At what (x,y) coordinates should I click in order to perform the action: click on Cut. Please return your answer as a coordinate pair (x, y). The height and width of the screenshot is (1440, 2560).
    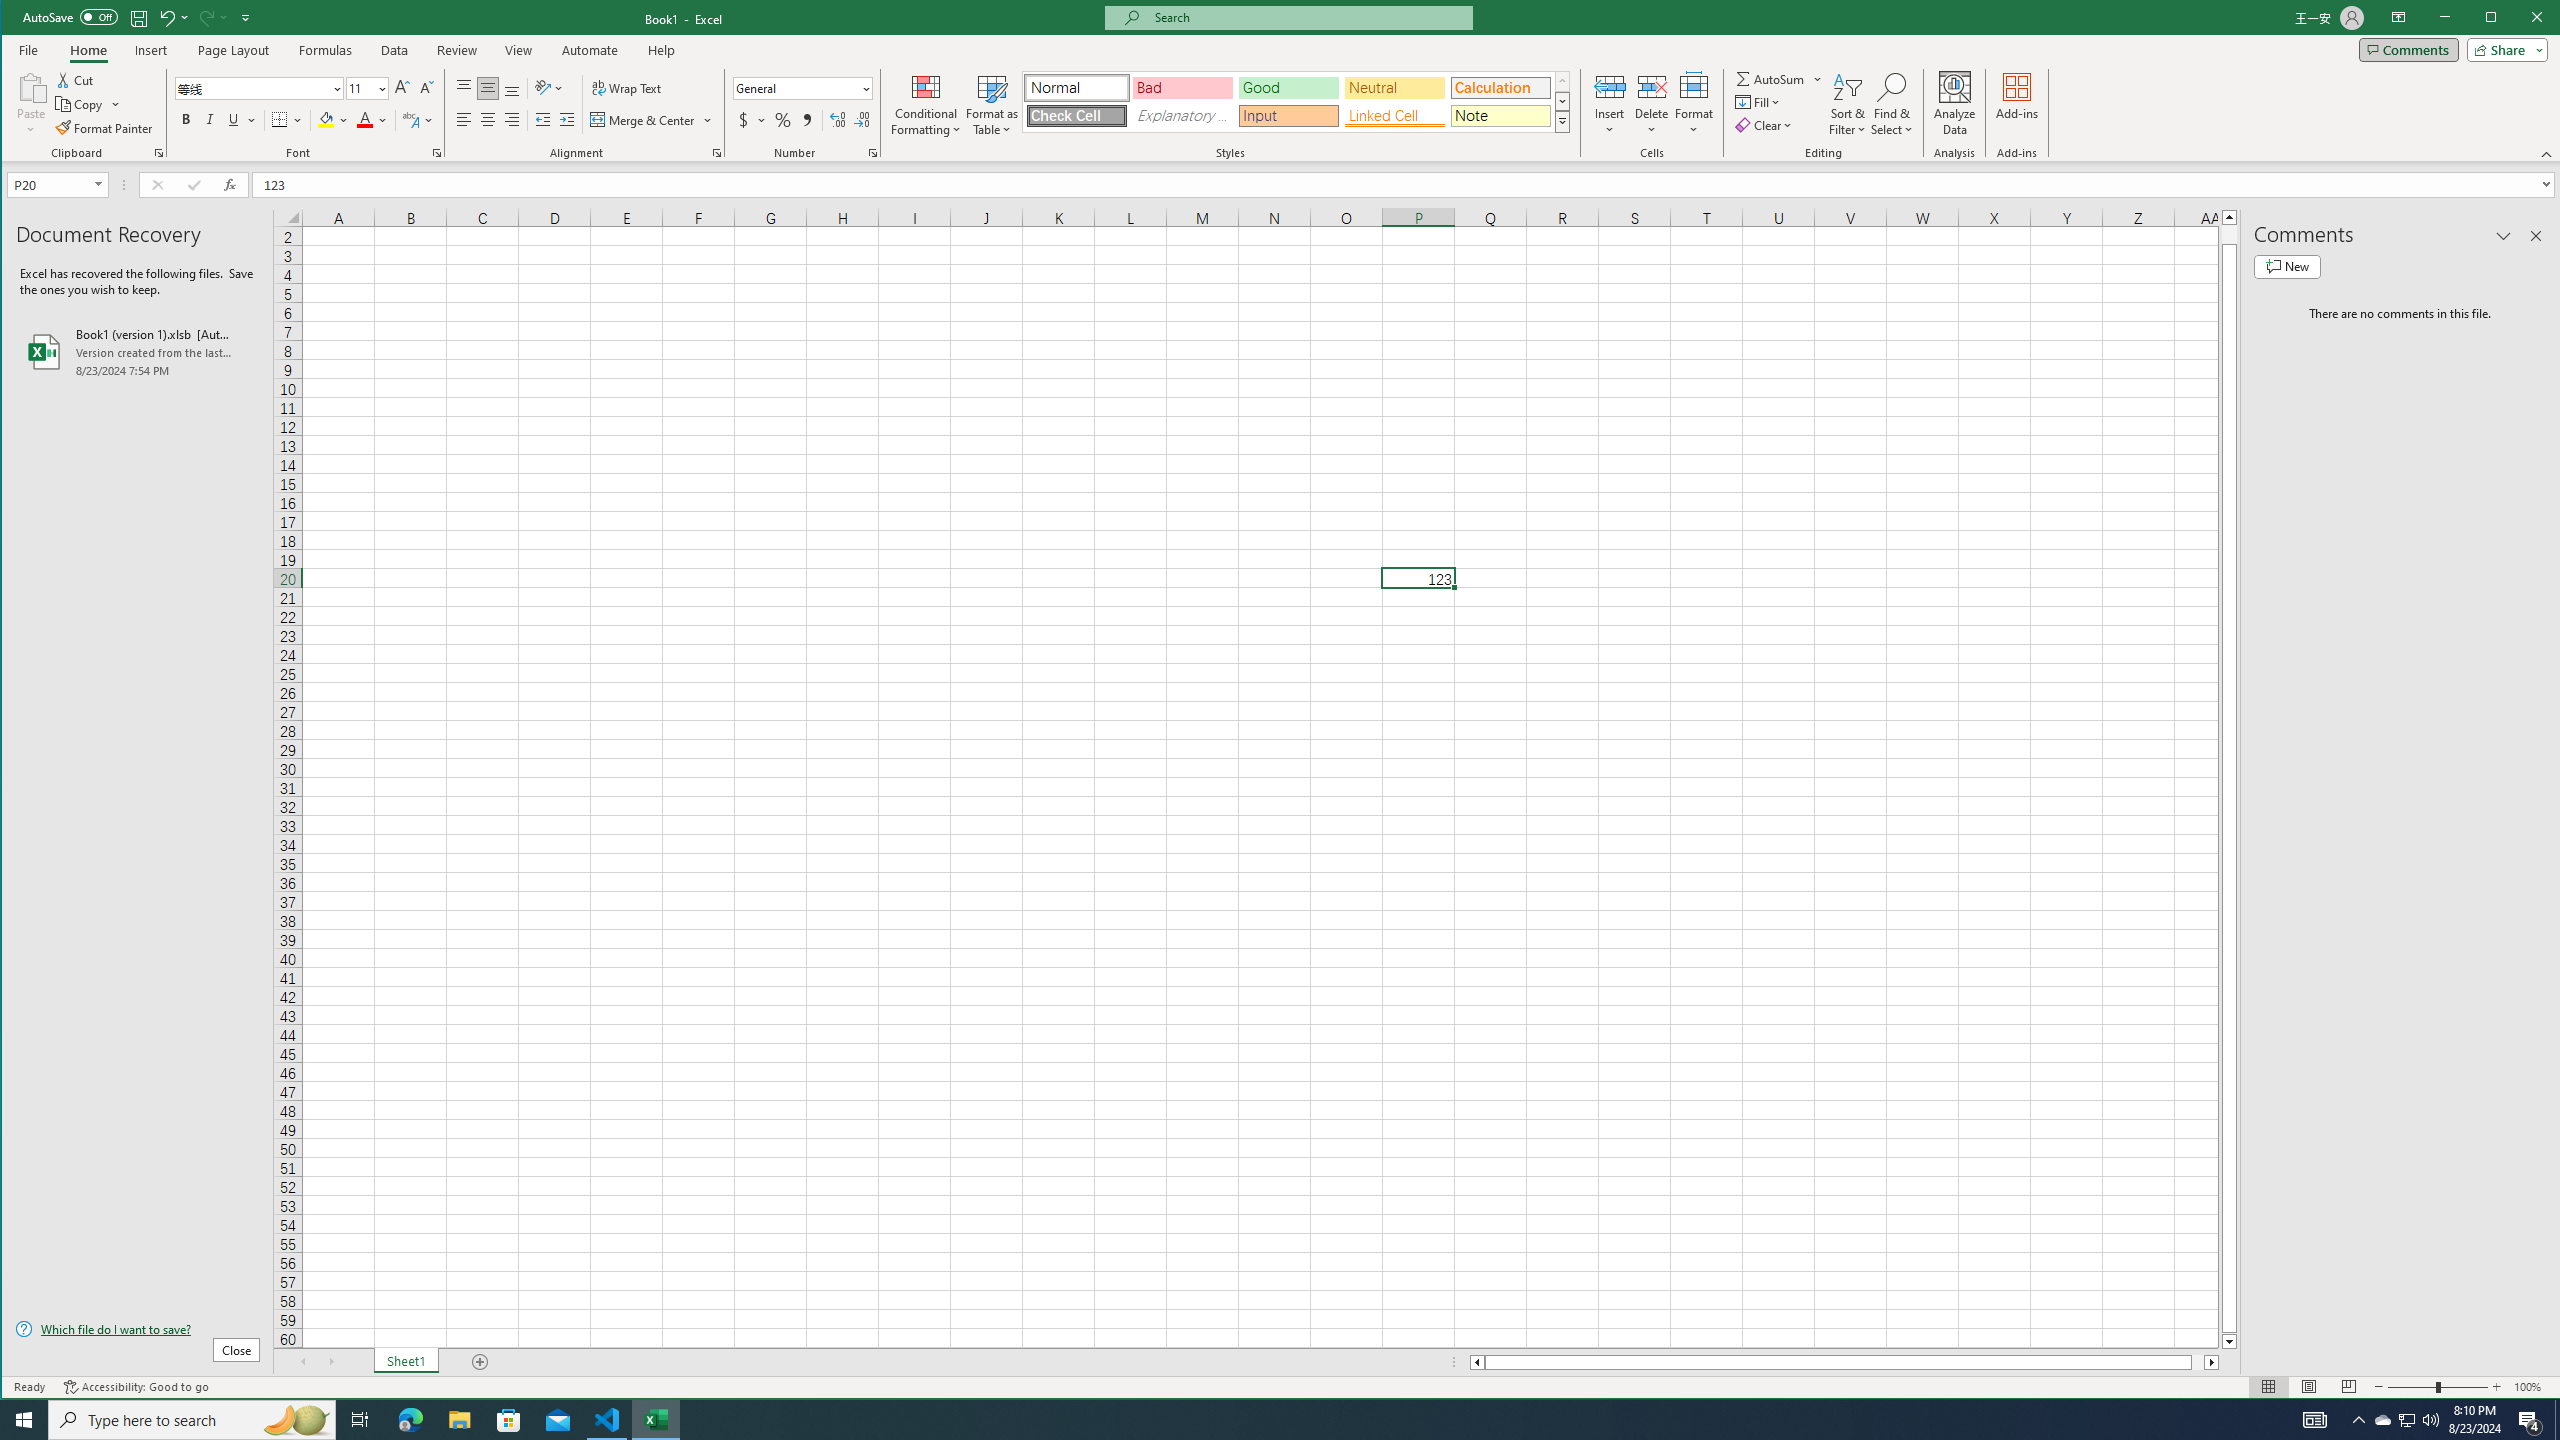
    Looking at the image, I should click on (75, 80).